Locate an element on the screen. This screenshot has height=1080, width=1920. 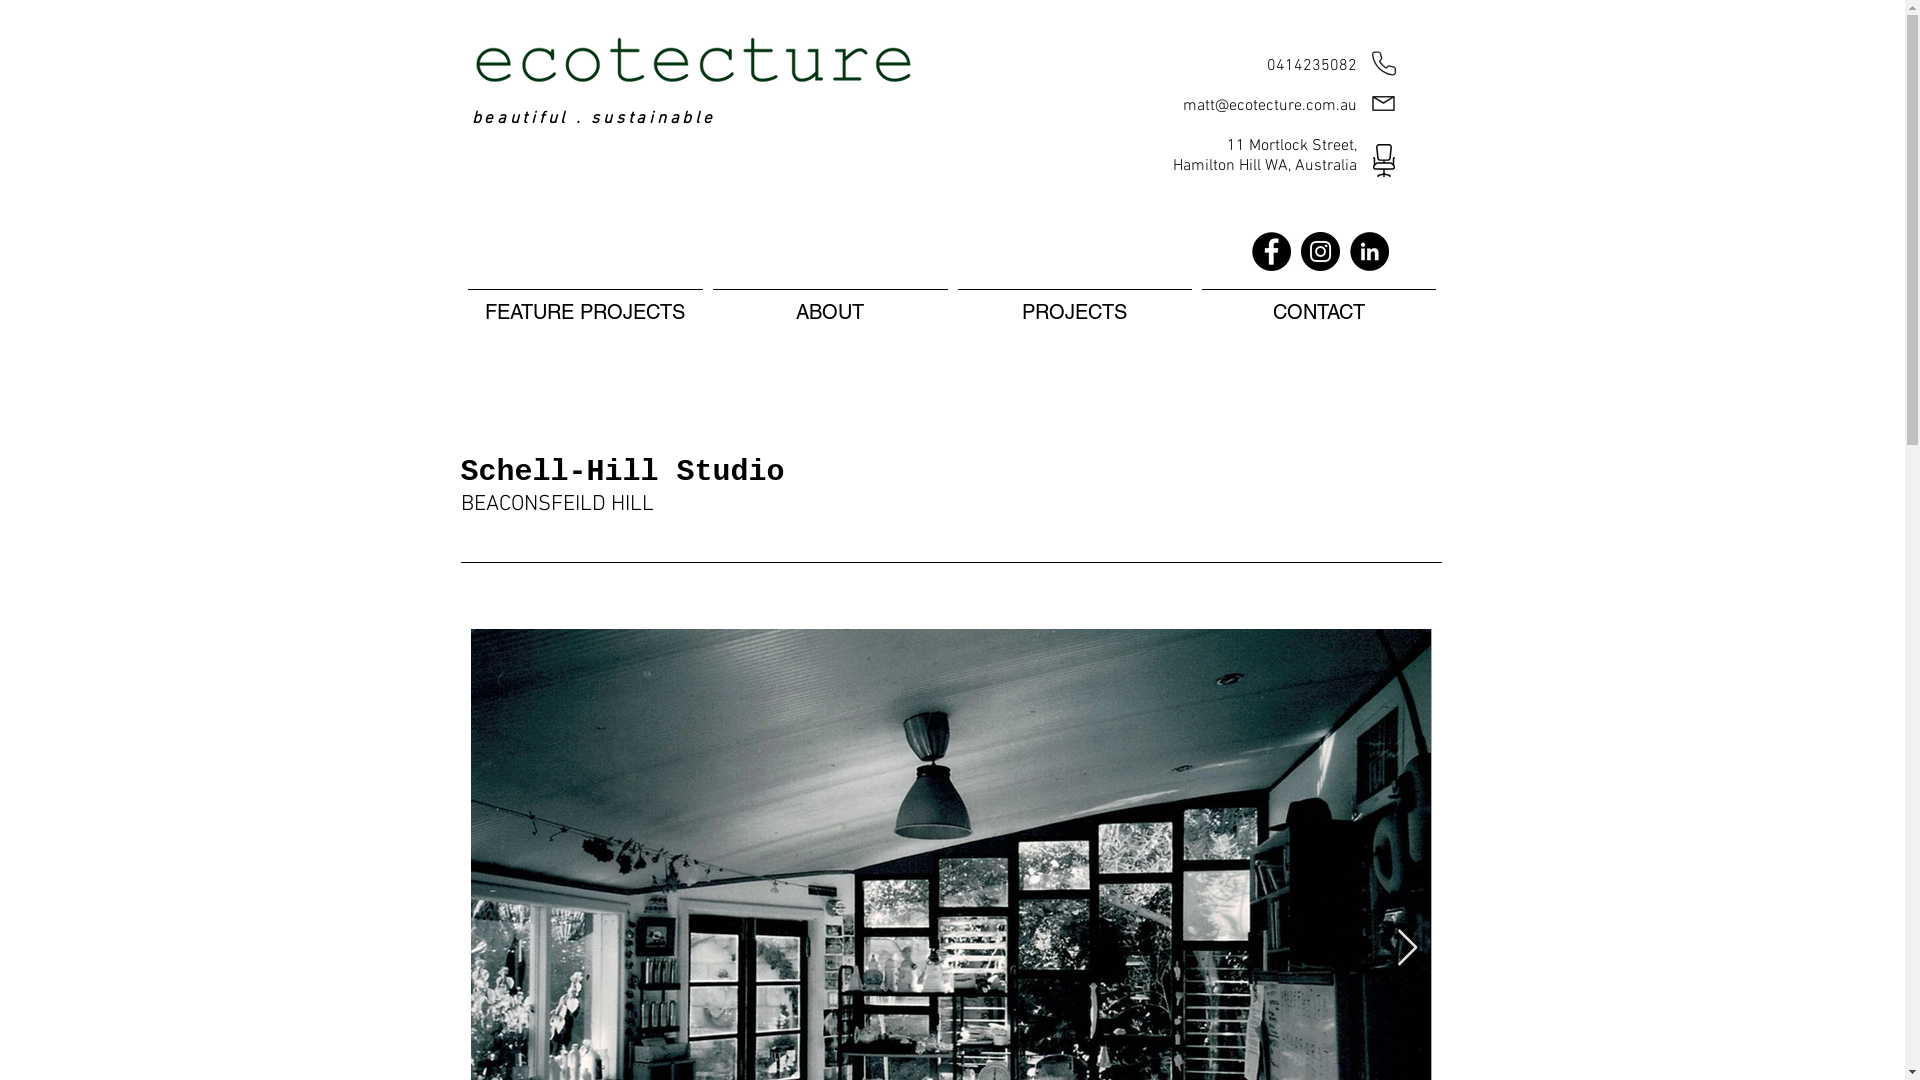
ABOUT is located at coordinates (830, 303).